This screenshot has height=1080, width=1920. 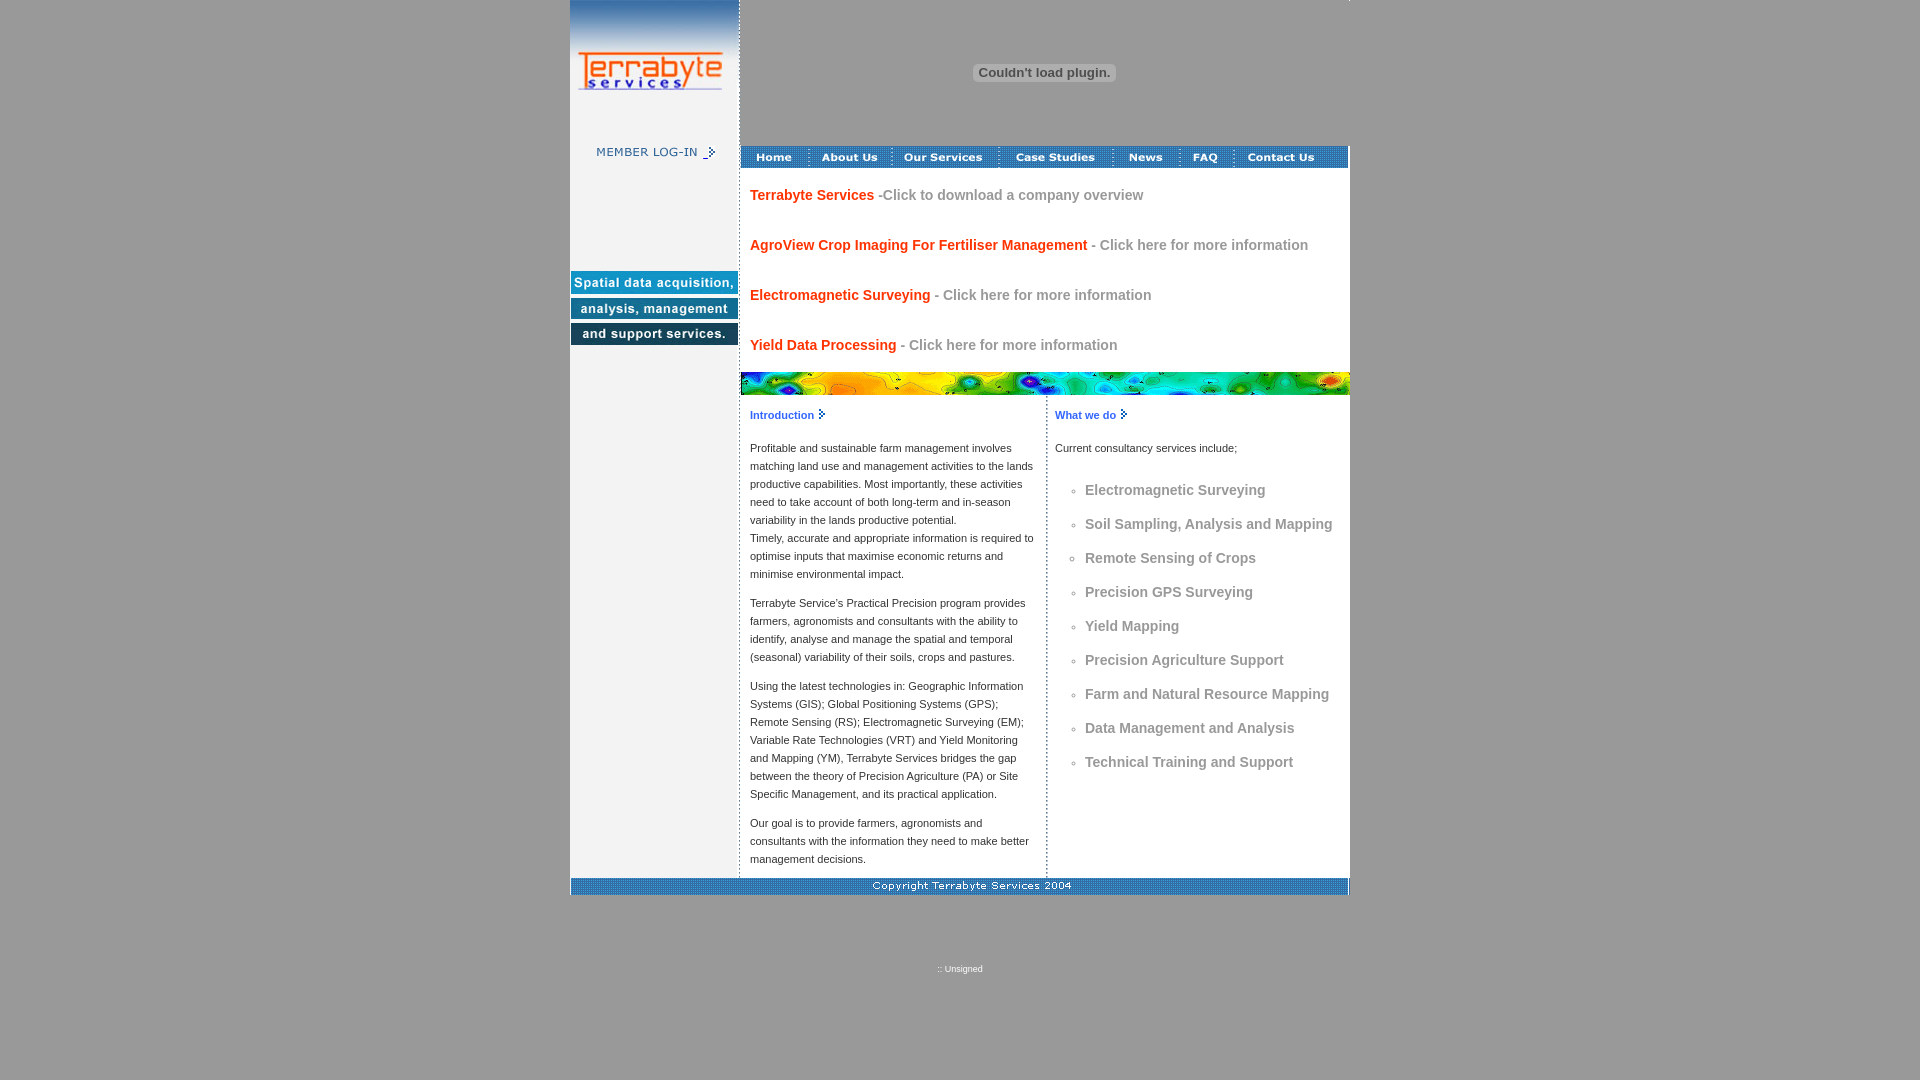 I want to click on - Click here for more information, so click(x=1042, y=295).